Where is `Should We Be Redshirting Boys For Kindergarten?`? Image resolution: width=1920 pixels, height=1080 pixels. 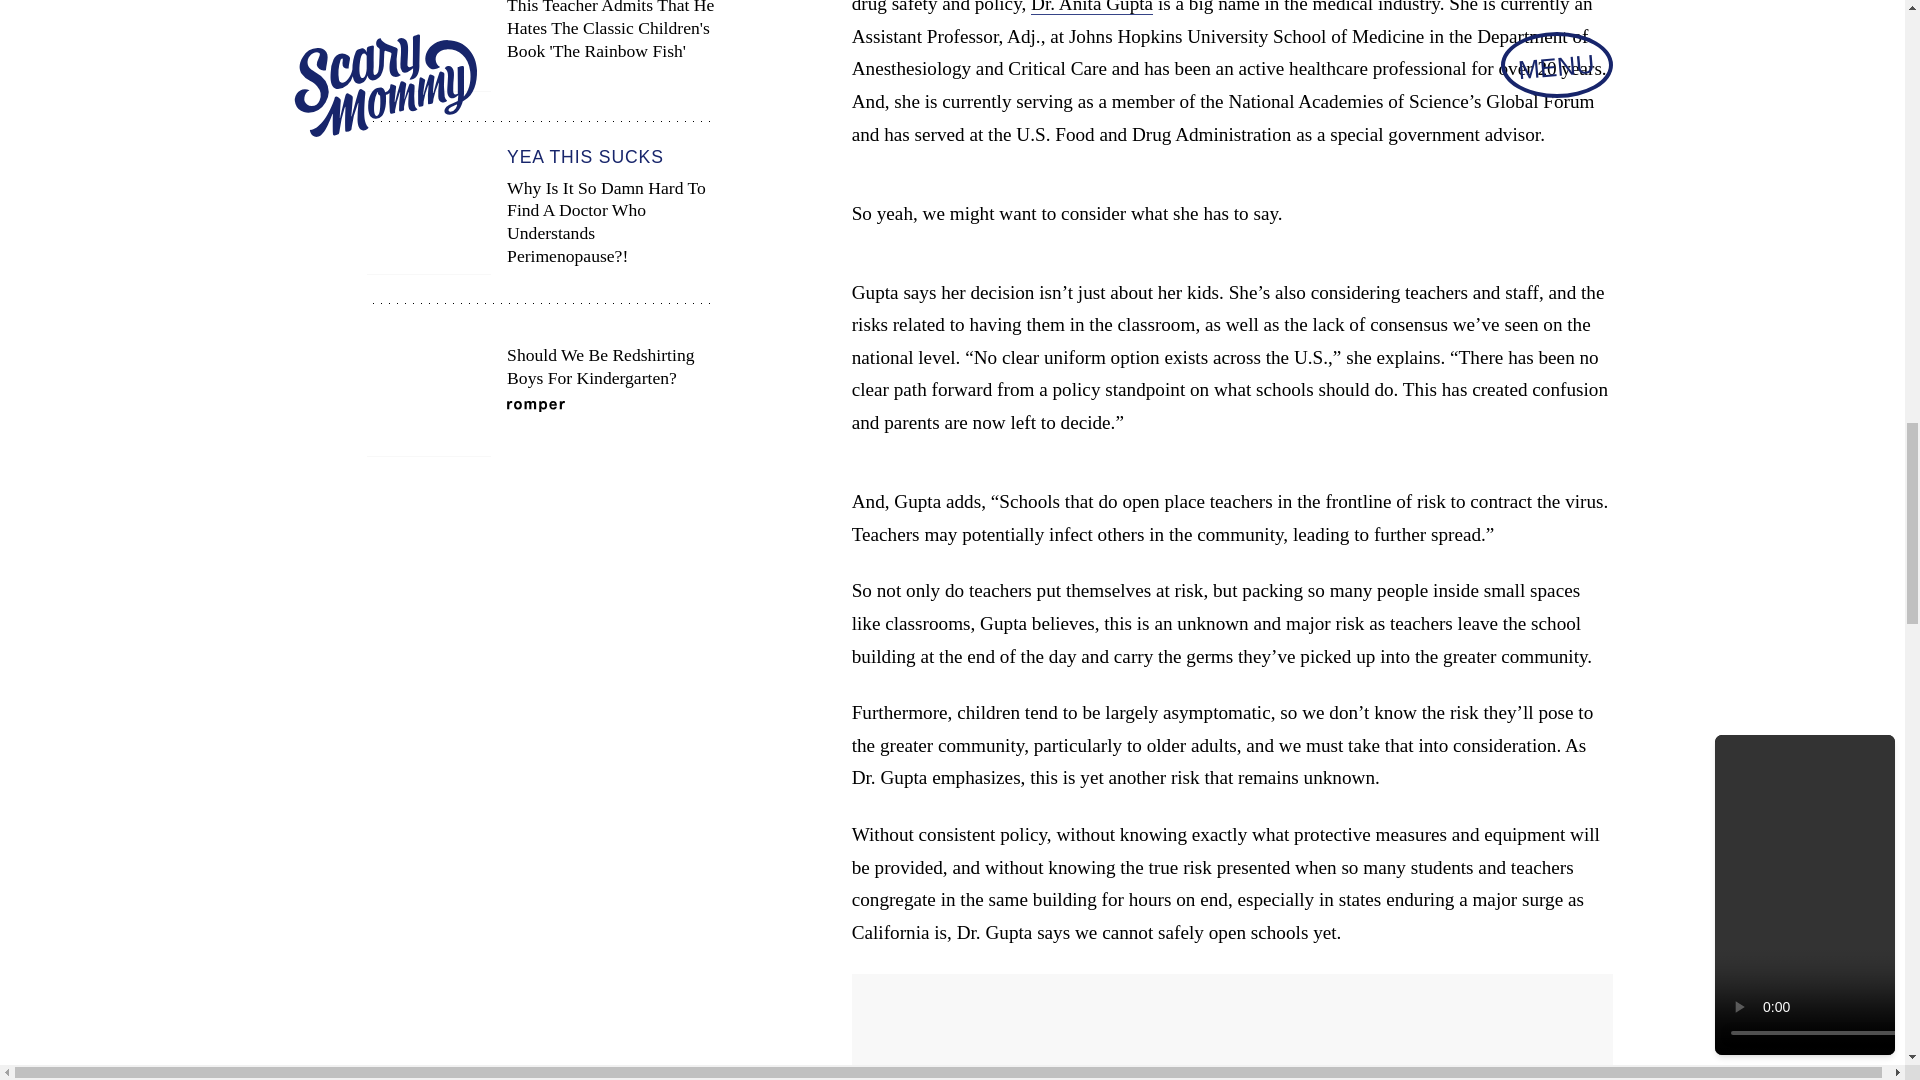 Should We Be Redshirting Boys For Kindergarten? is located at coordinates (541, 394).